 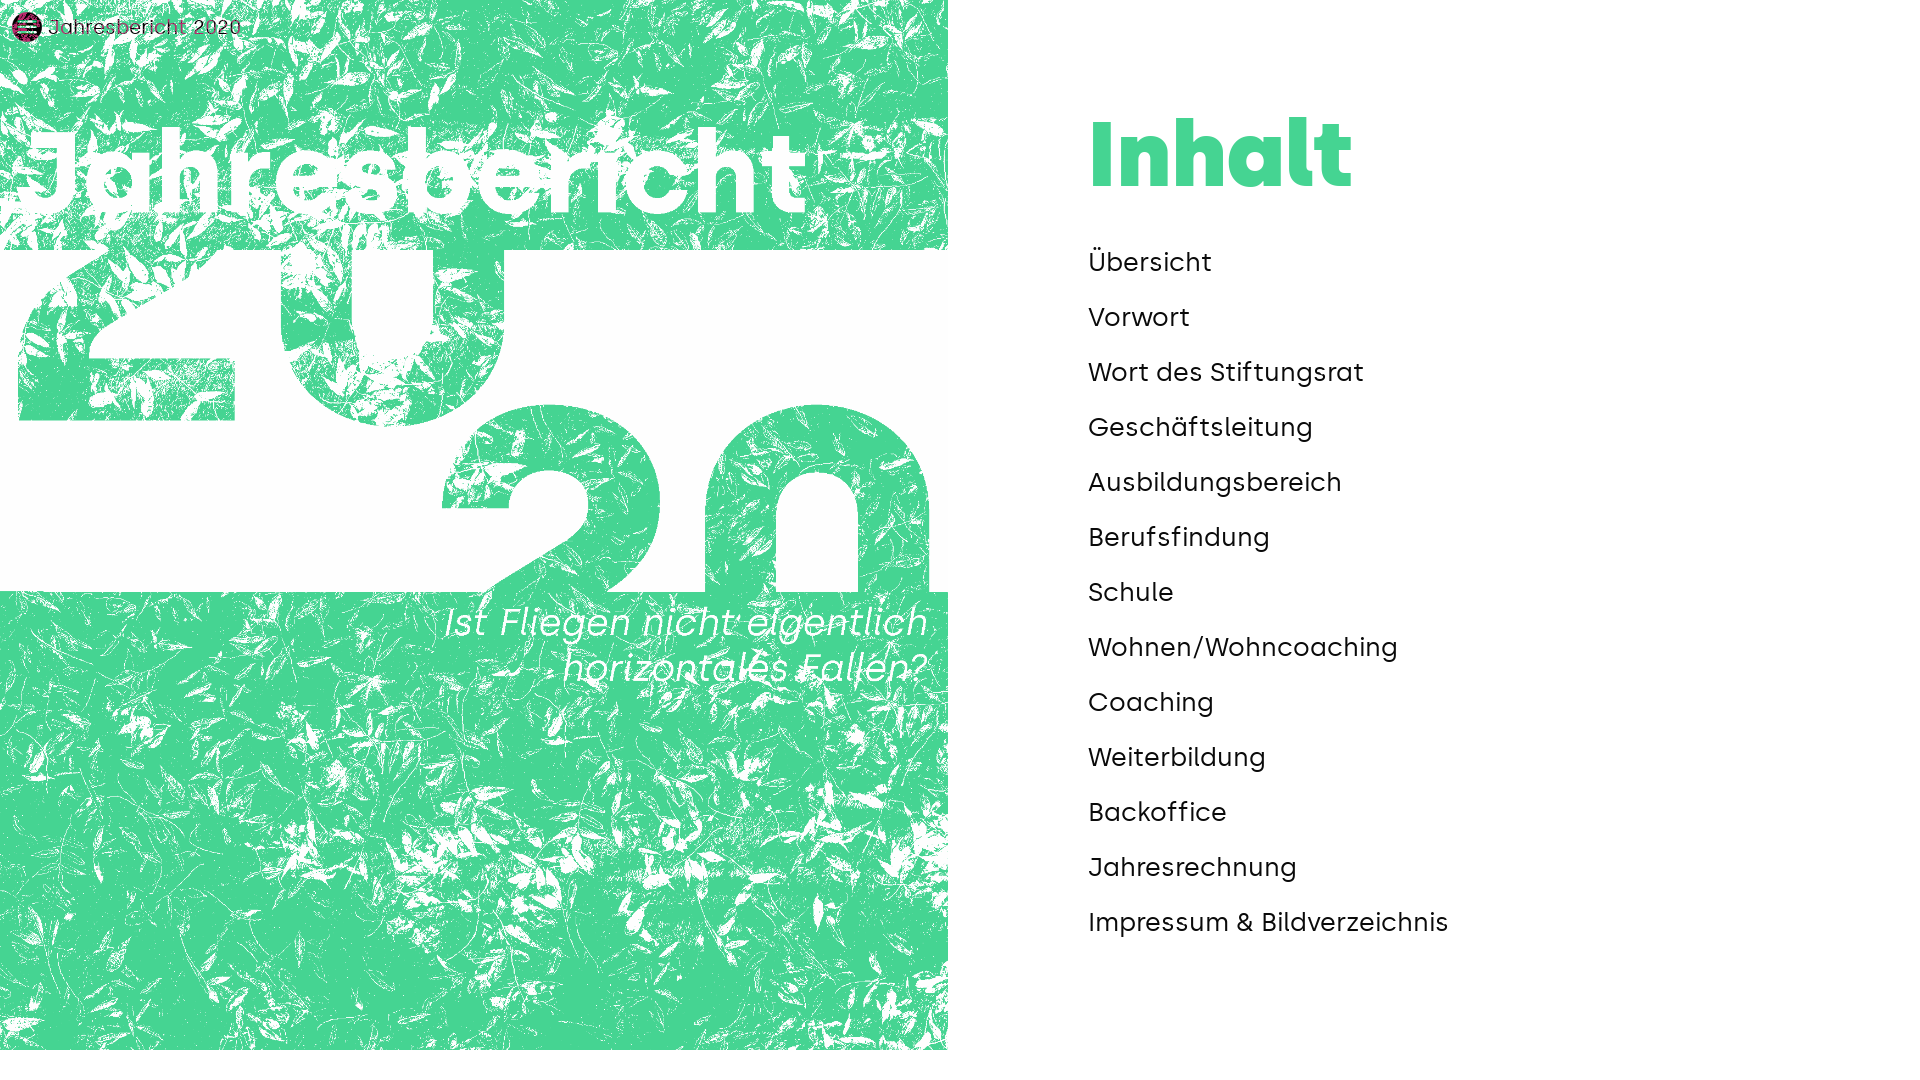 What do you see at coordinates (1428, 812) in the screenshot?
I see `Backoffice` at bounding box center [1428, 812].